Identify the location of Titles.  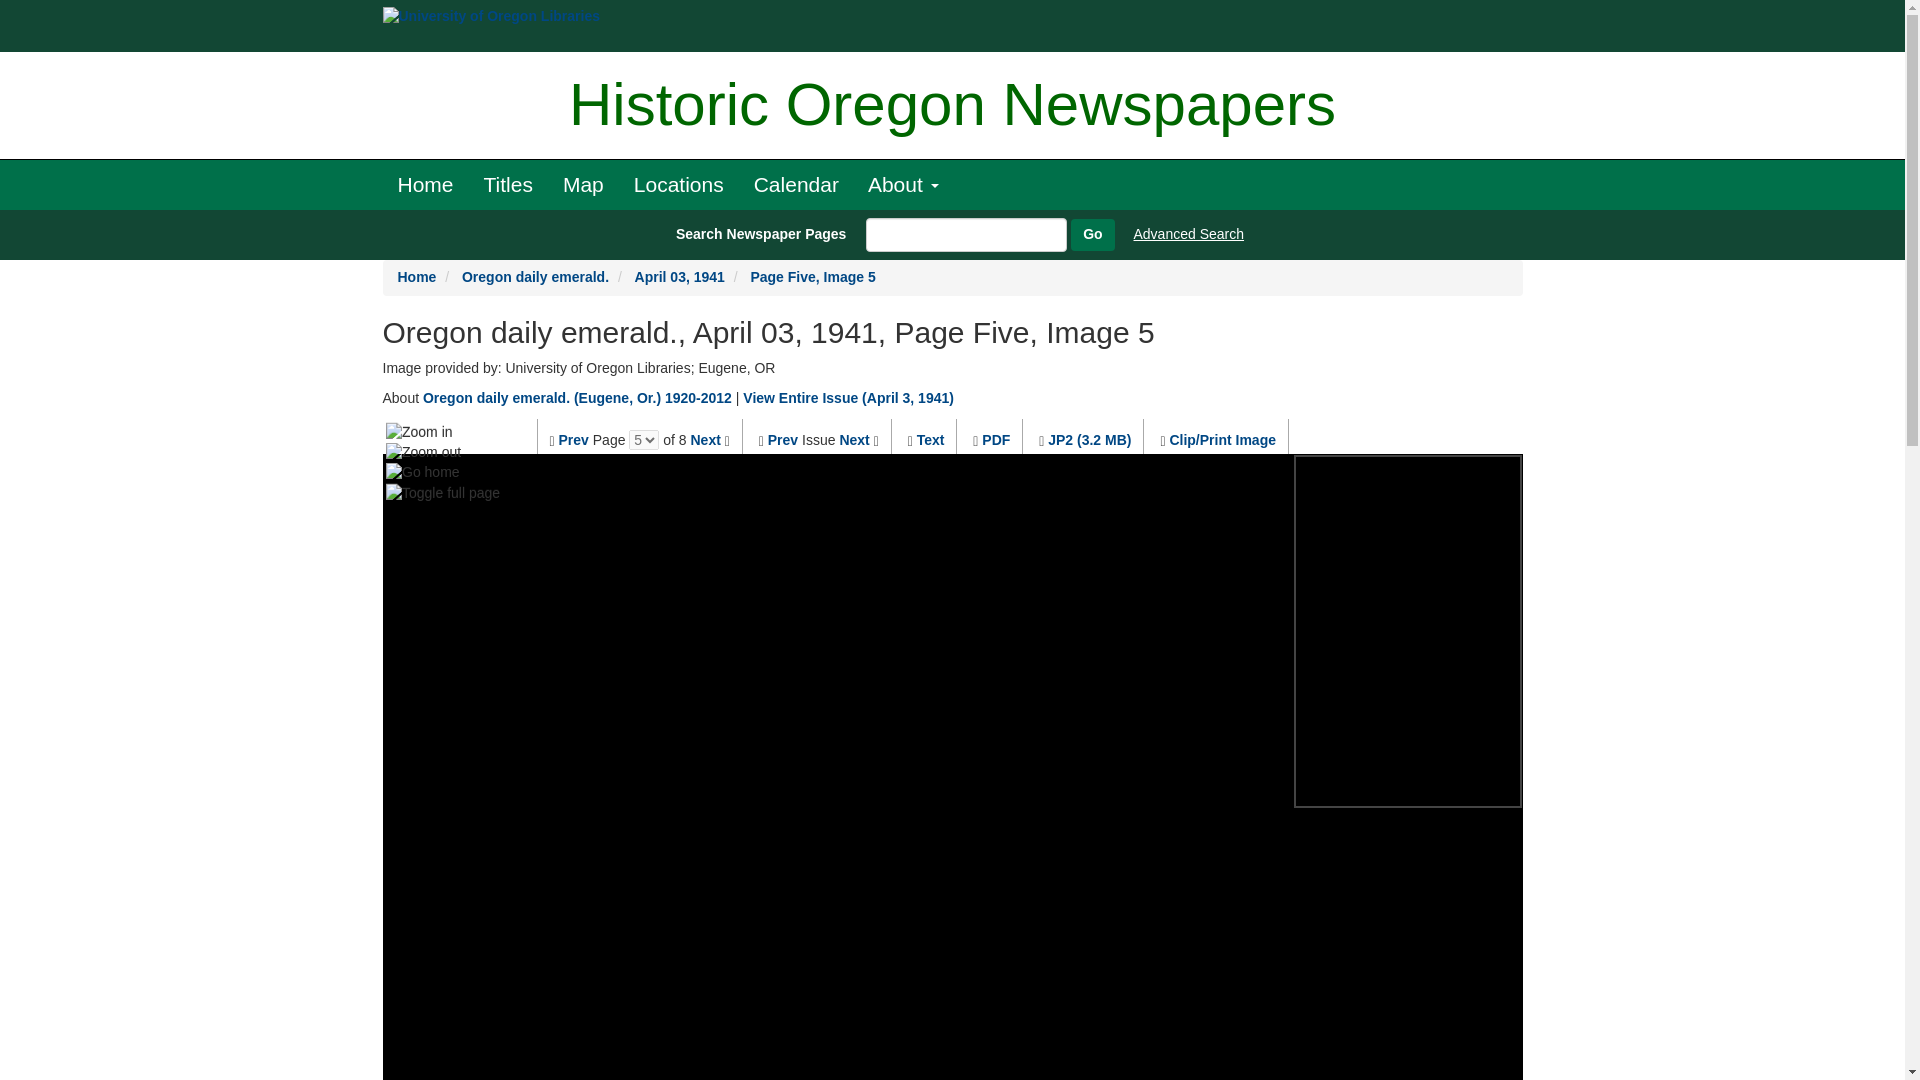
(508, 184).